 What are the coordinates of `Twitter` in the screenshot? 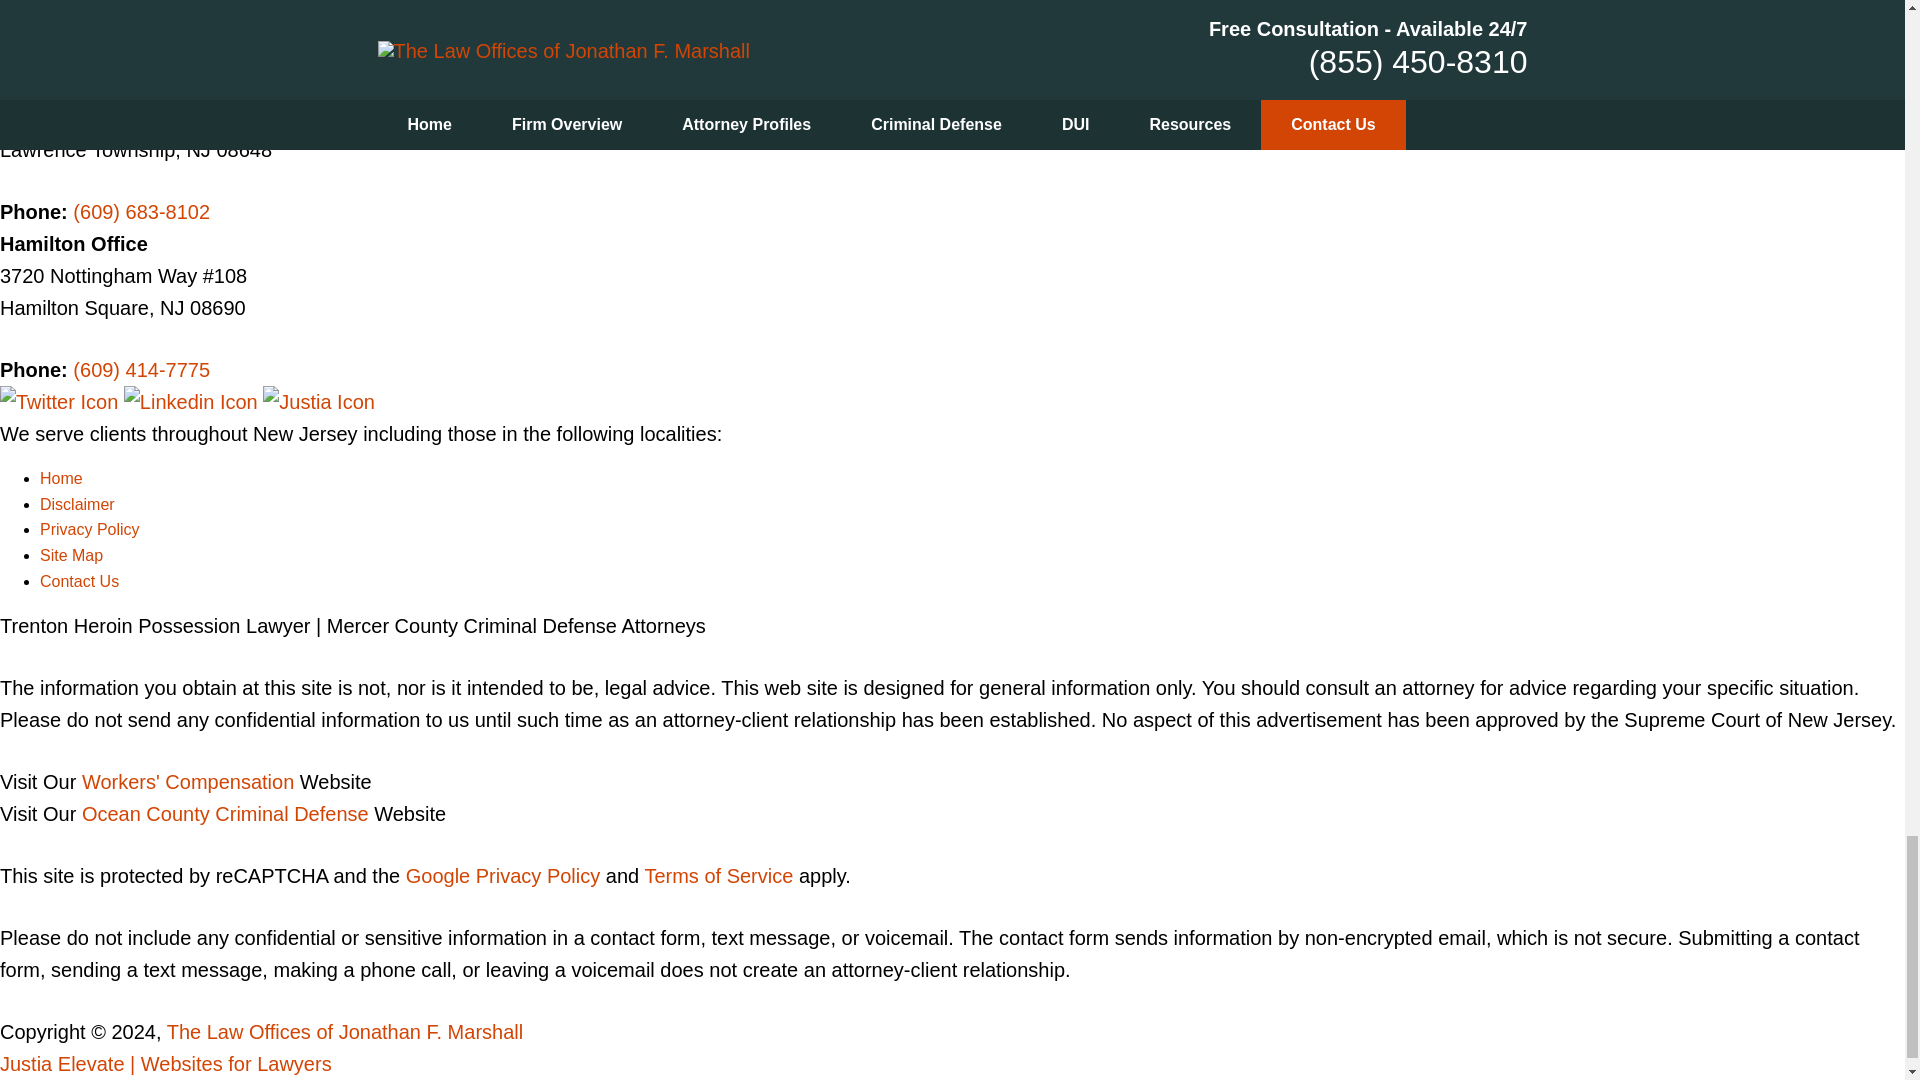 It's located at (62, 401).